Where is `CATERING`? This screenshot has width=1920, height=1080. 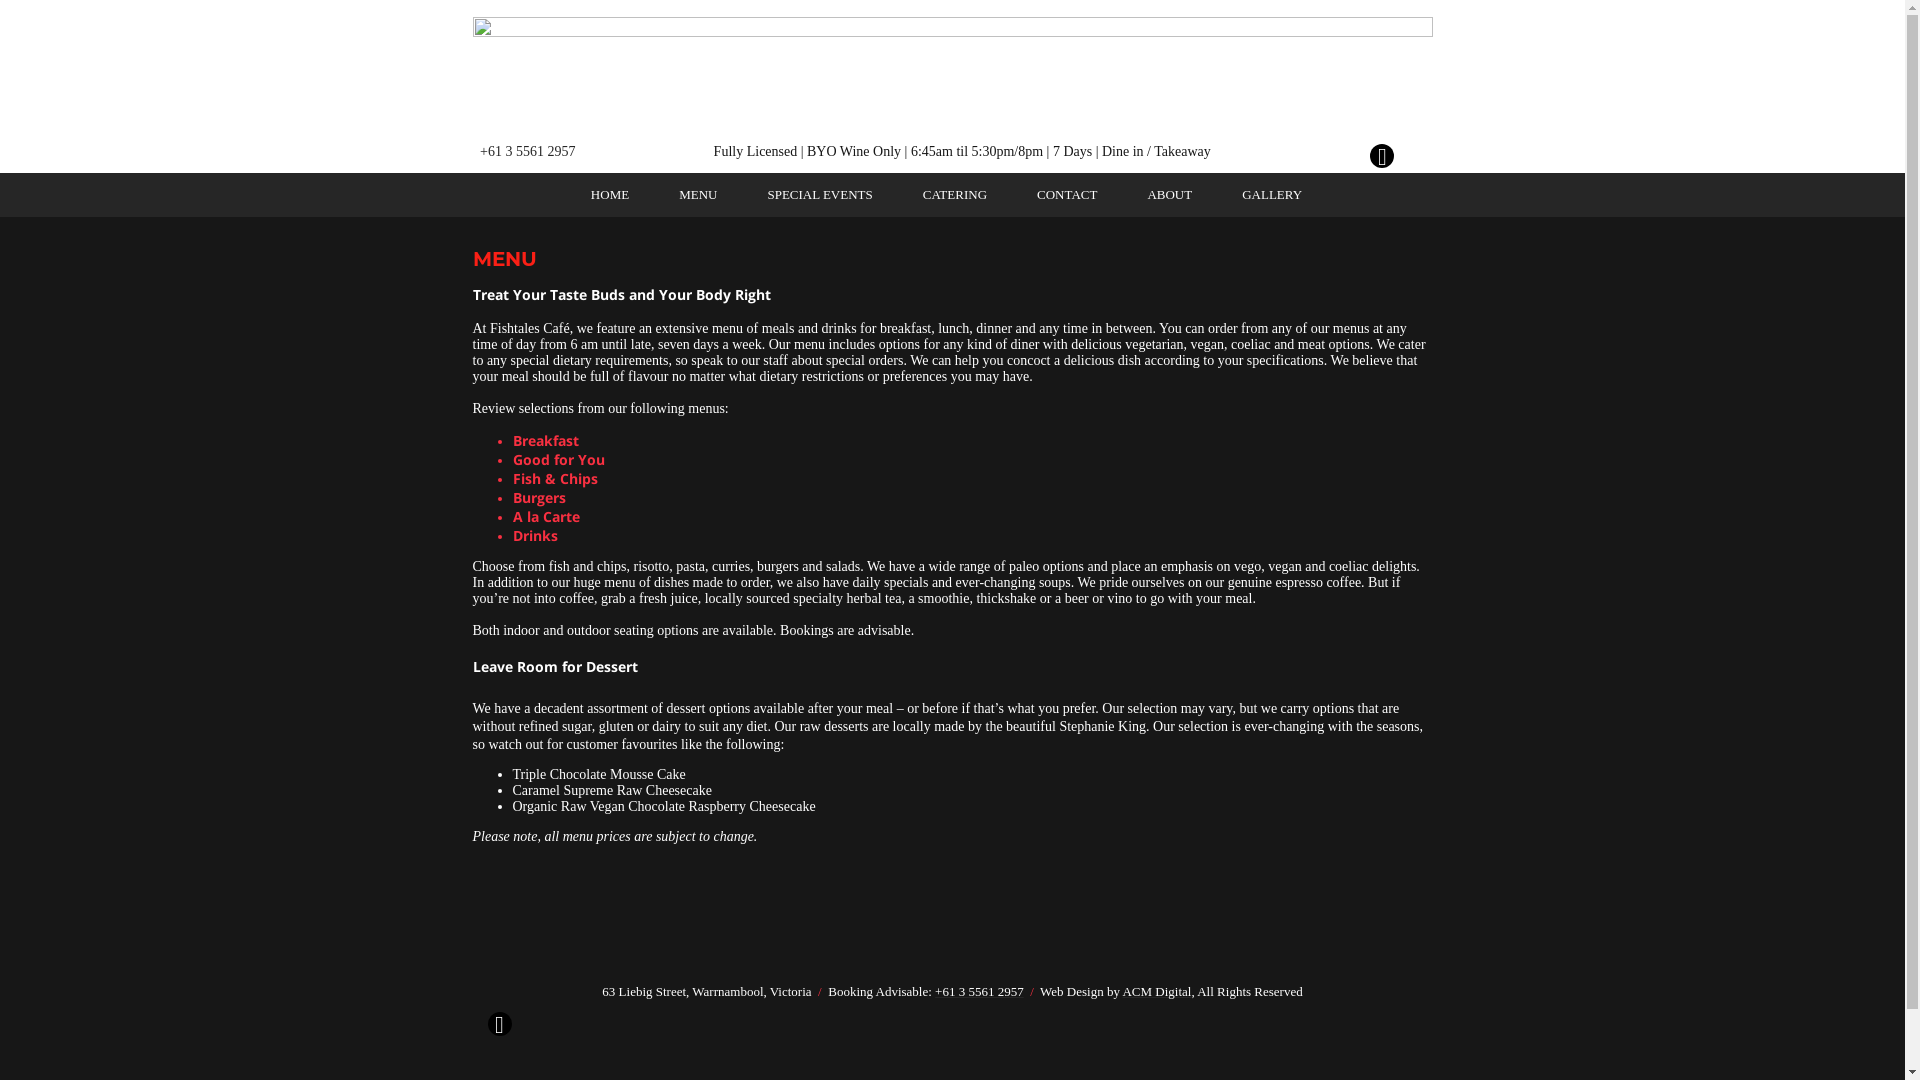 CATERING is located at coordinates (955, 195).